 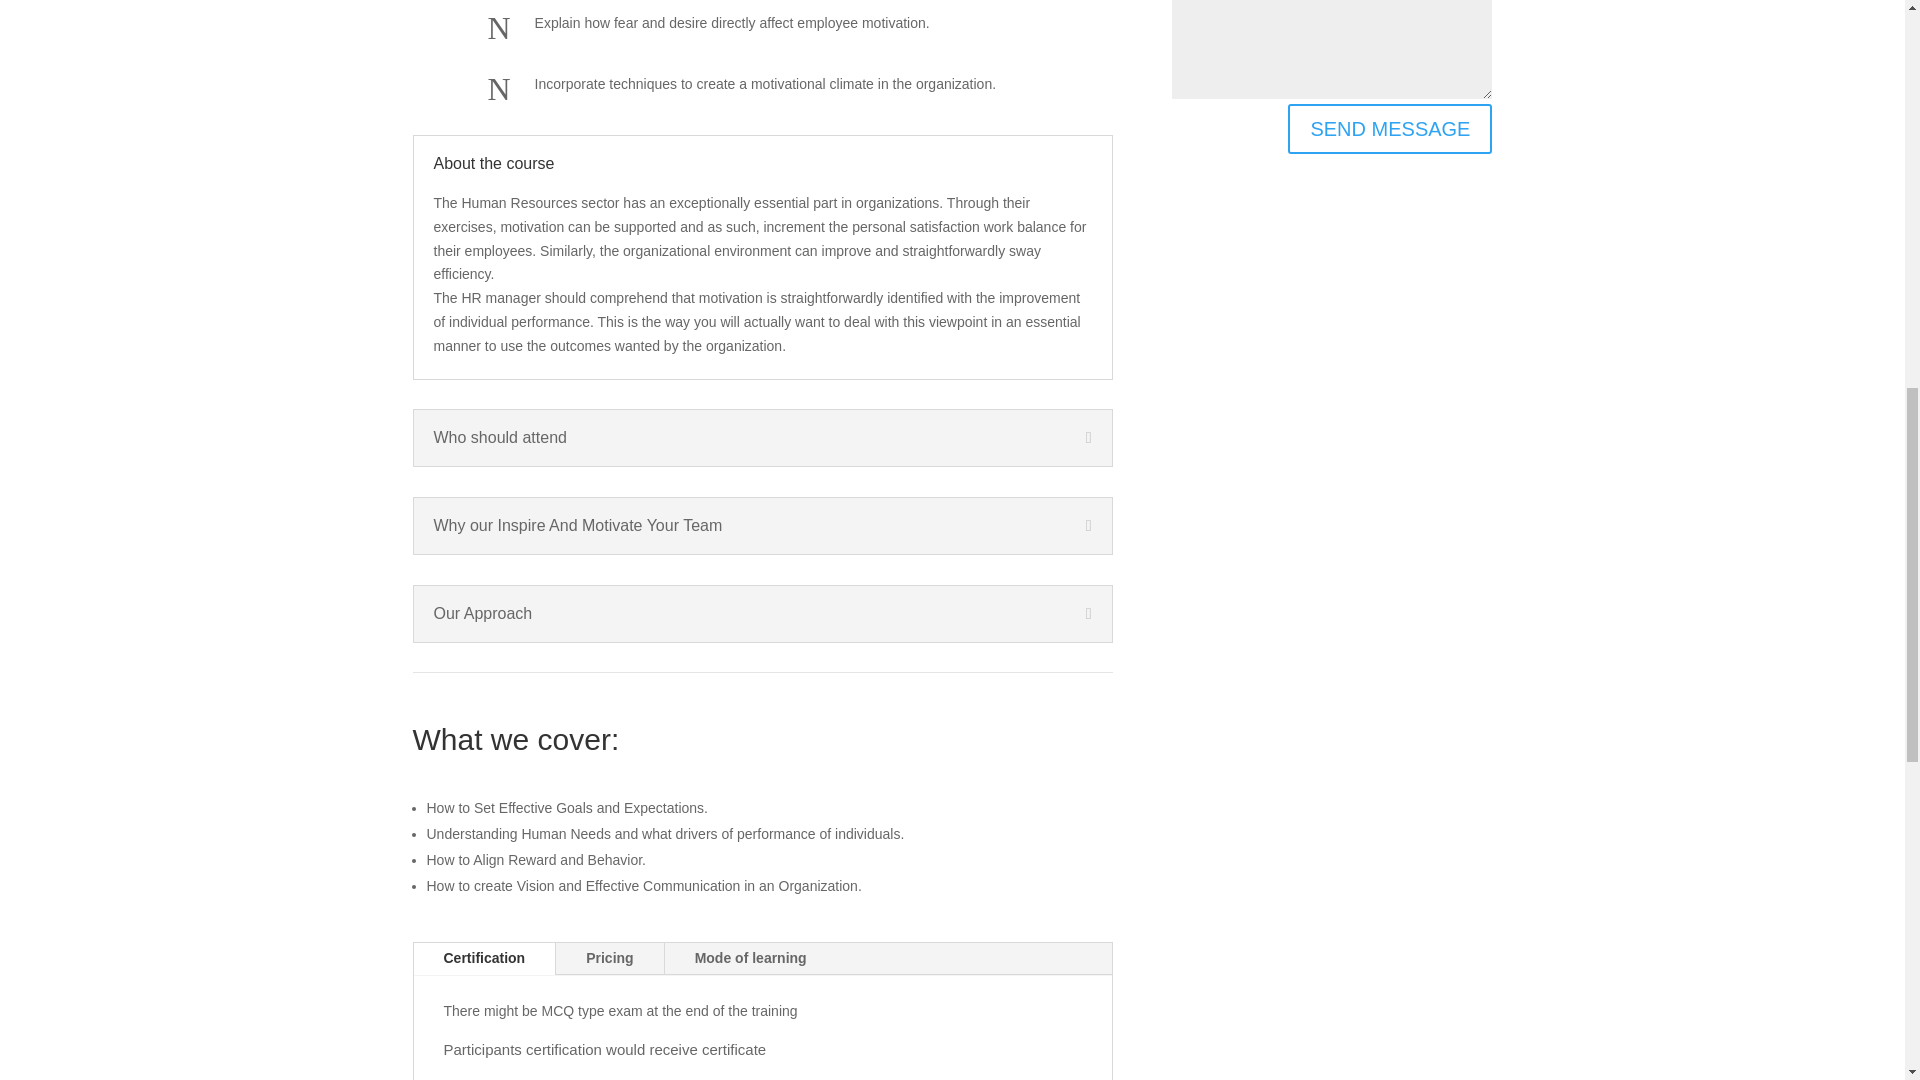 What do you see at coordinates (750, 958) in the screenshot?
I see `Mode of learning` at bounding box center [750, 958].